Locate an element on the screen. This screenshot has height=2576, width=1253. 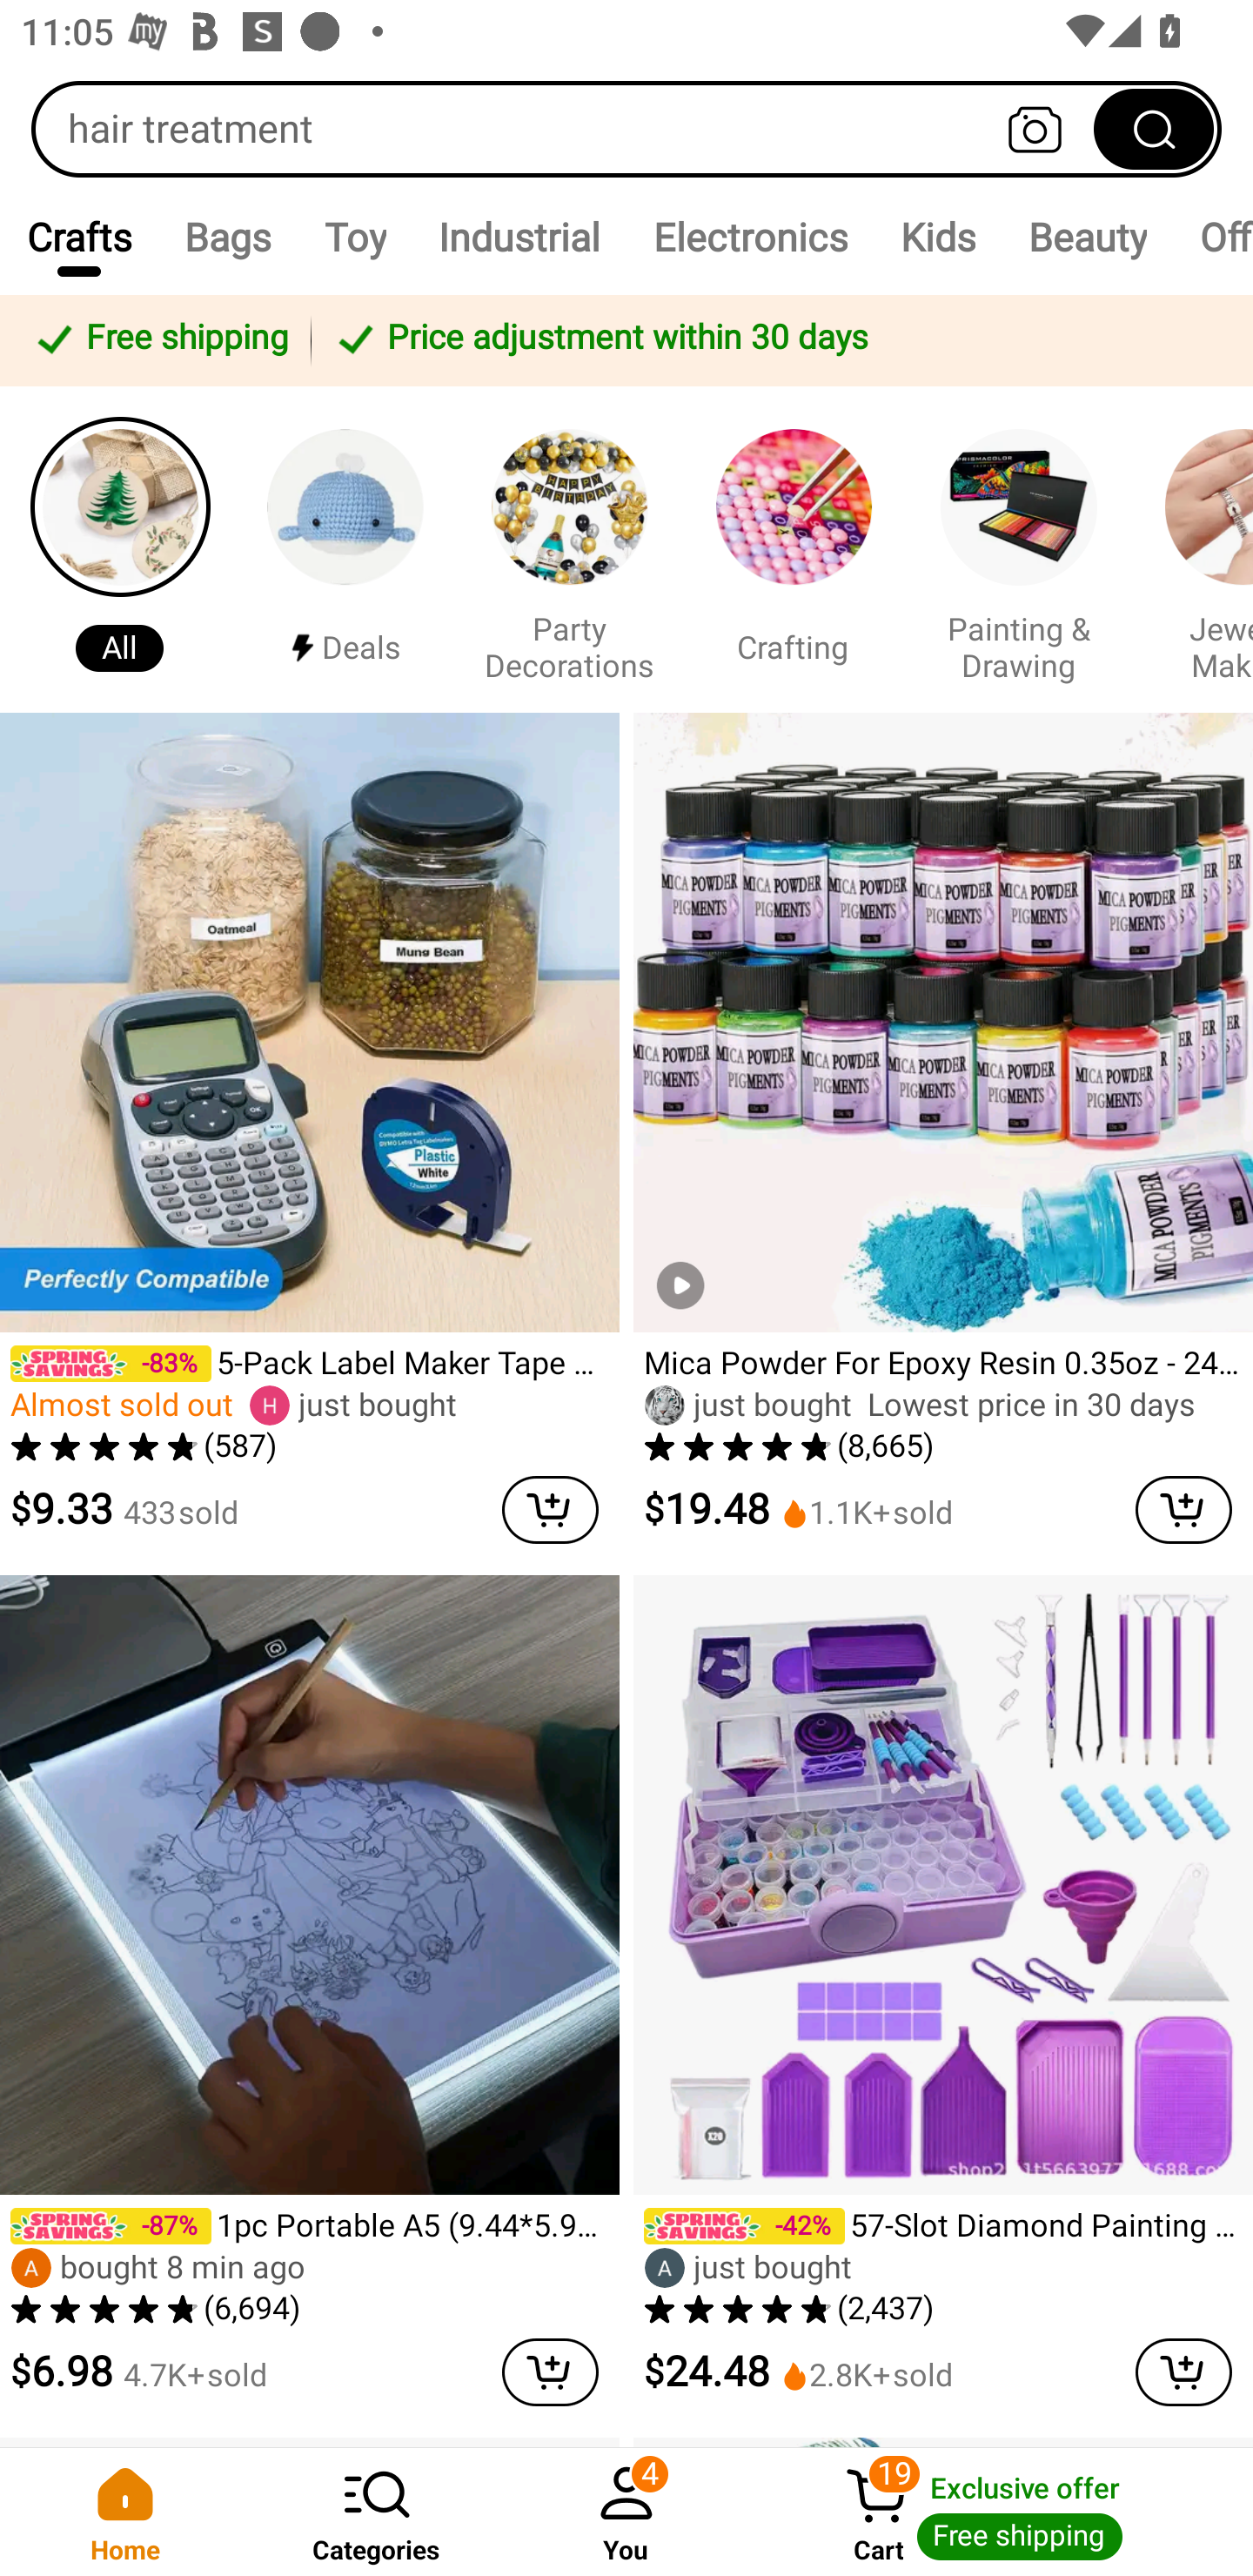
Categories is located at coordinates (376, 2512).